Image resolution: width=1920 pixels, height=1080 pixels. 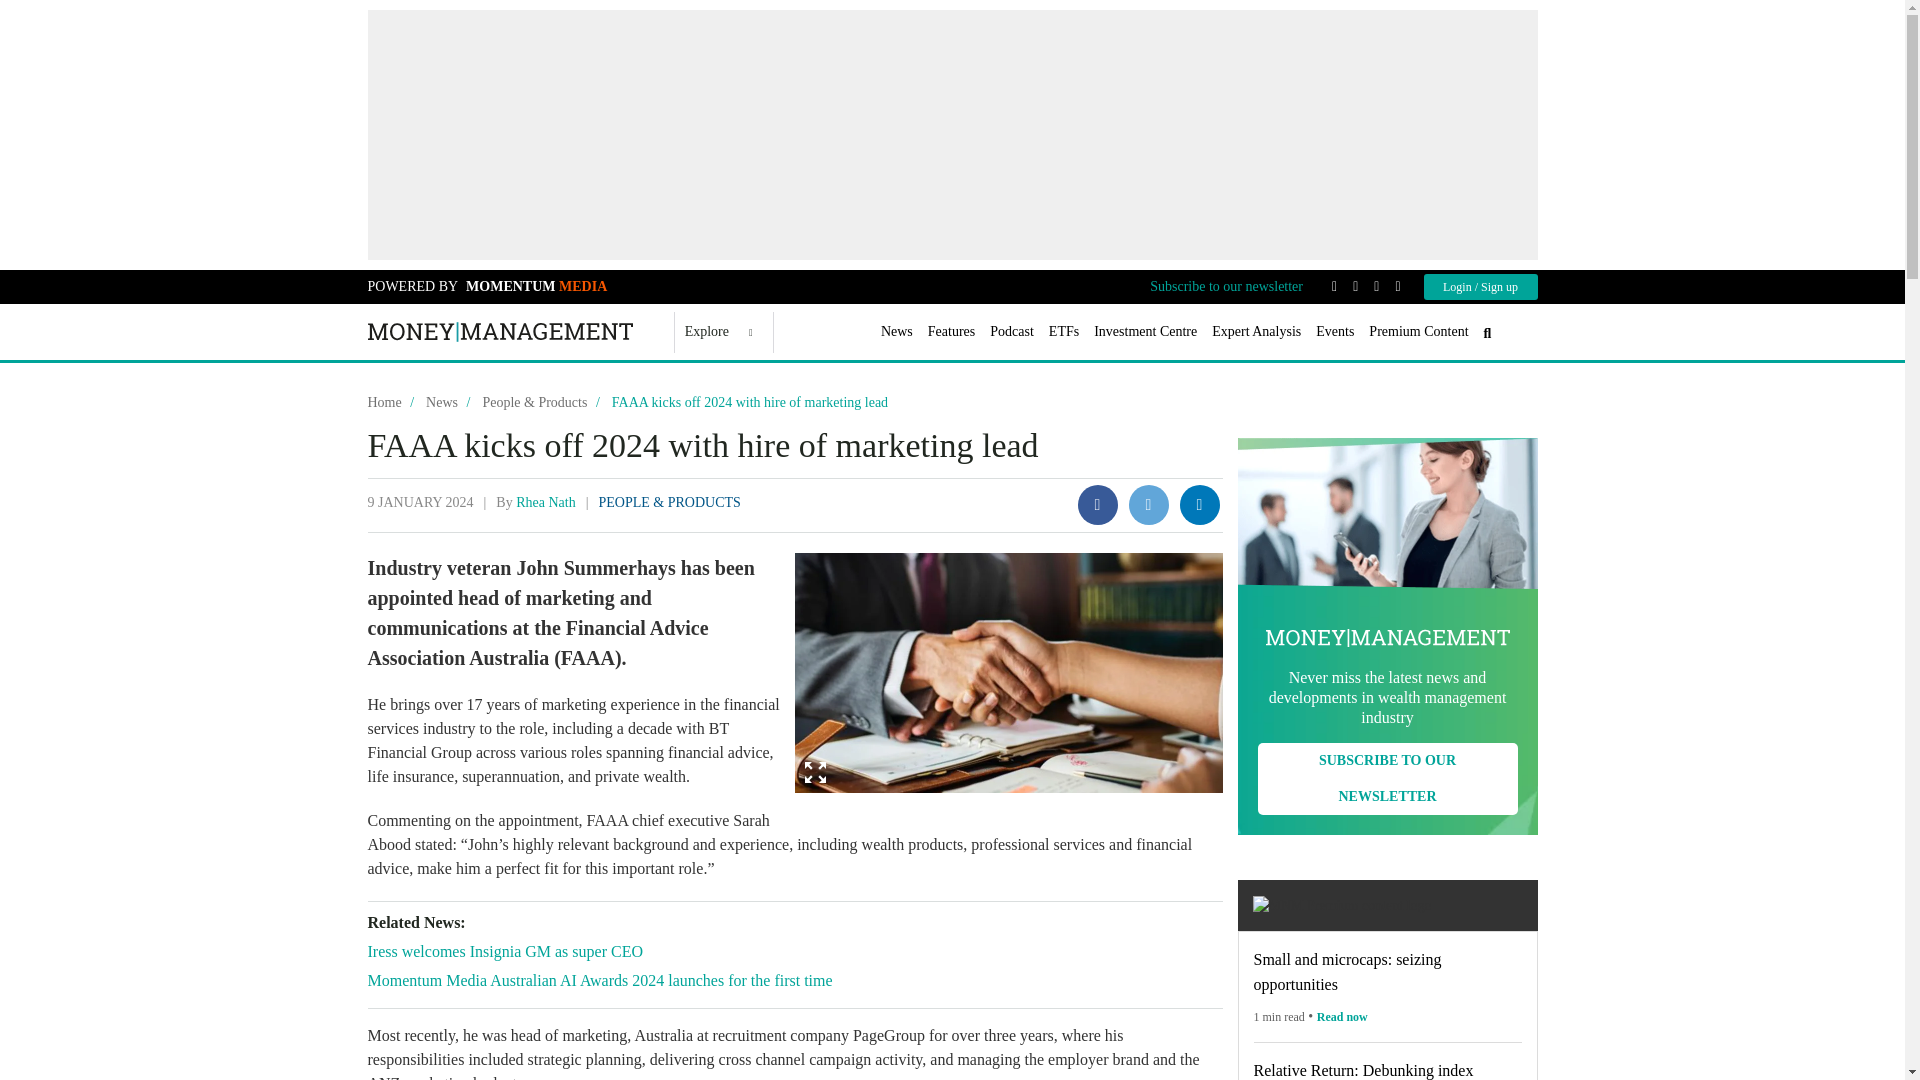 What do you see at coordinates (533, 286) in the screenshot?
I see `MOMENTUM MEDIA` at bounding box center [533, 286].